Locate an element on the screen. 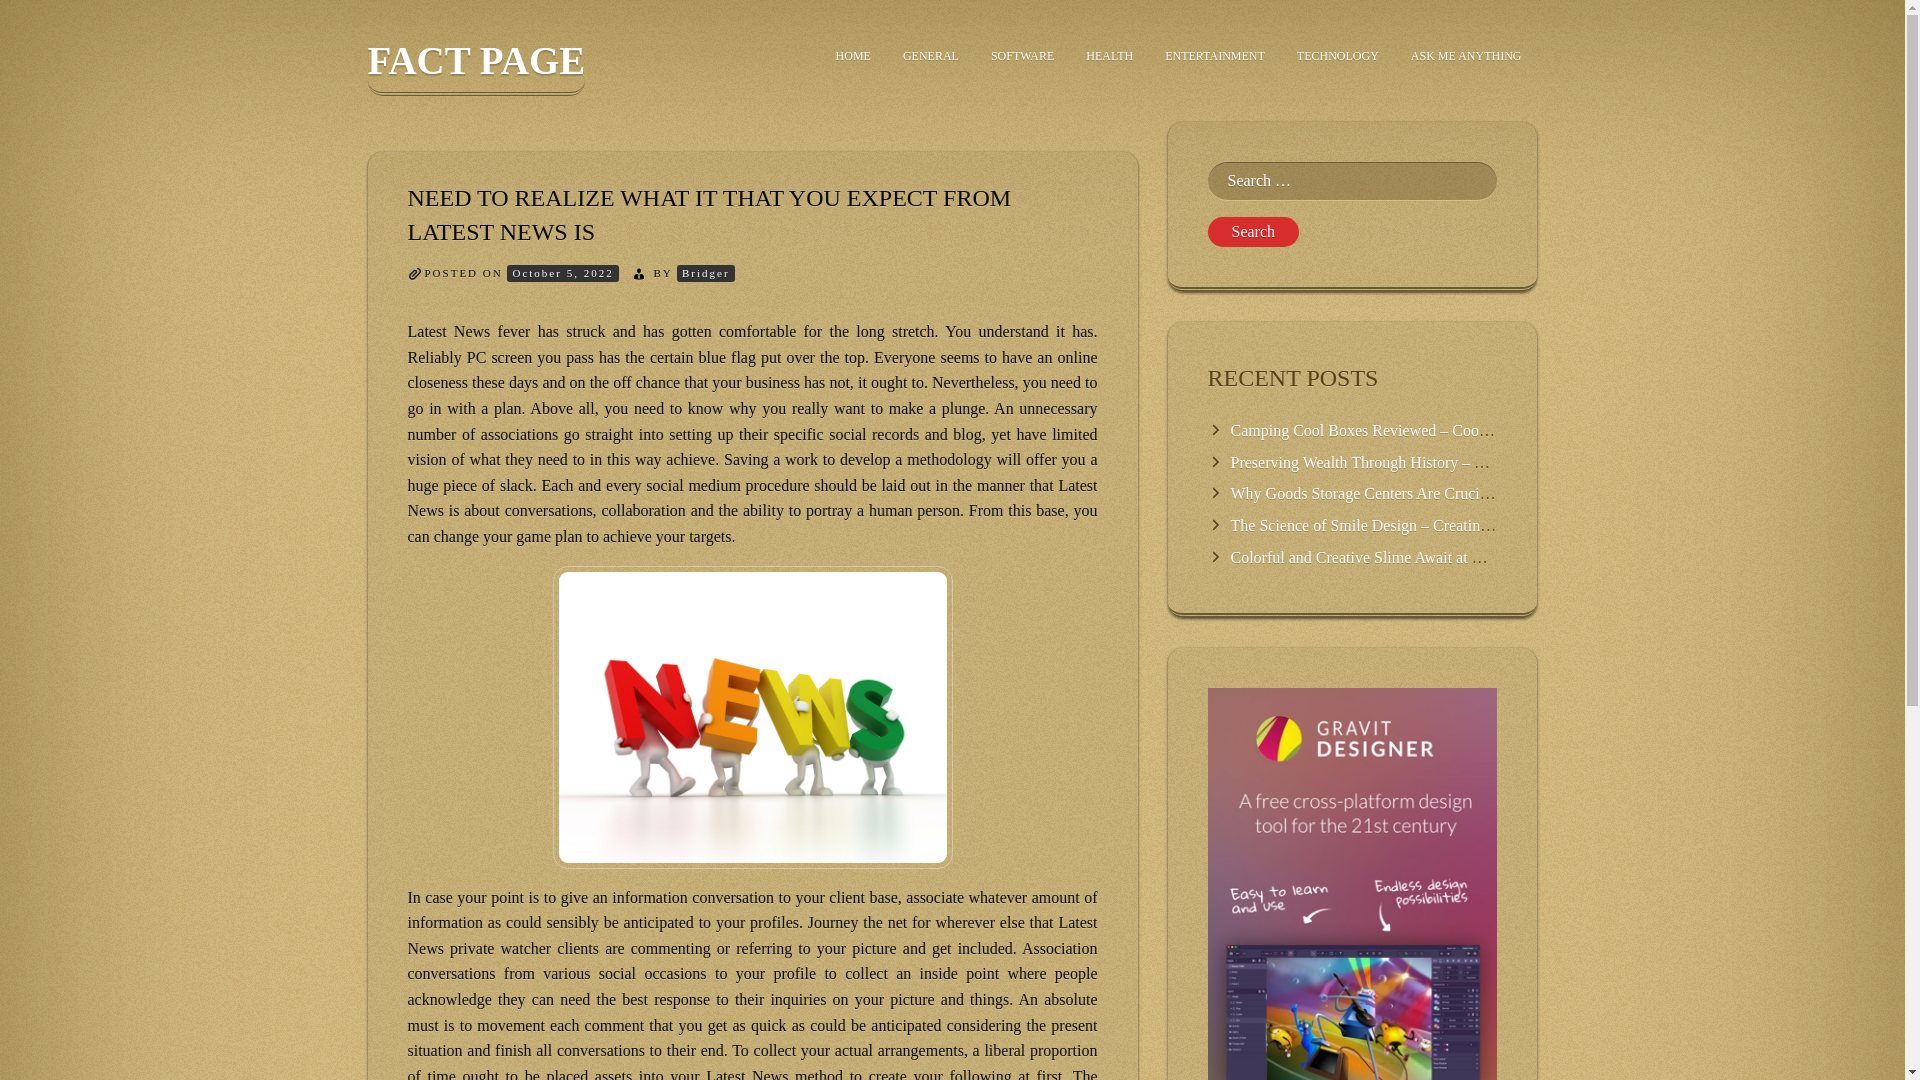  ENTERTAINMENT is located at coordinates (1214, 56).